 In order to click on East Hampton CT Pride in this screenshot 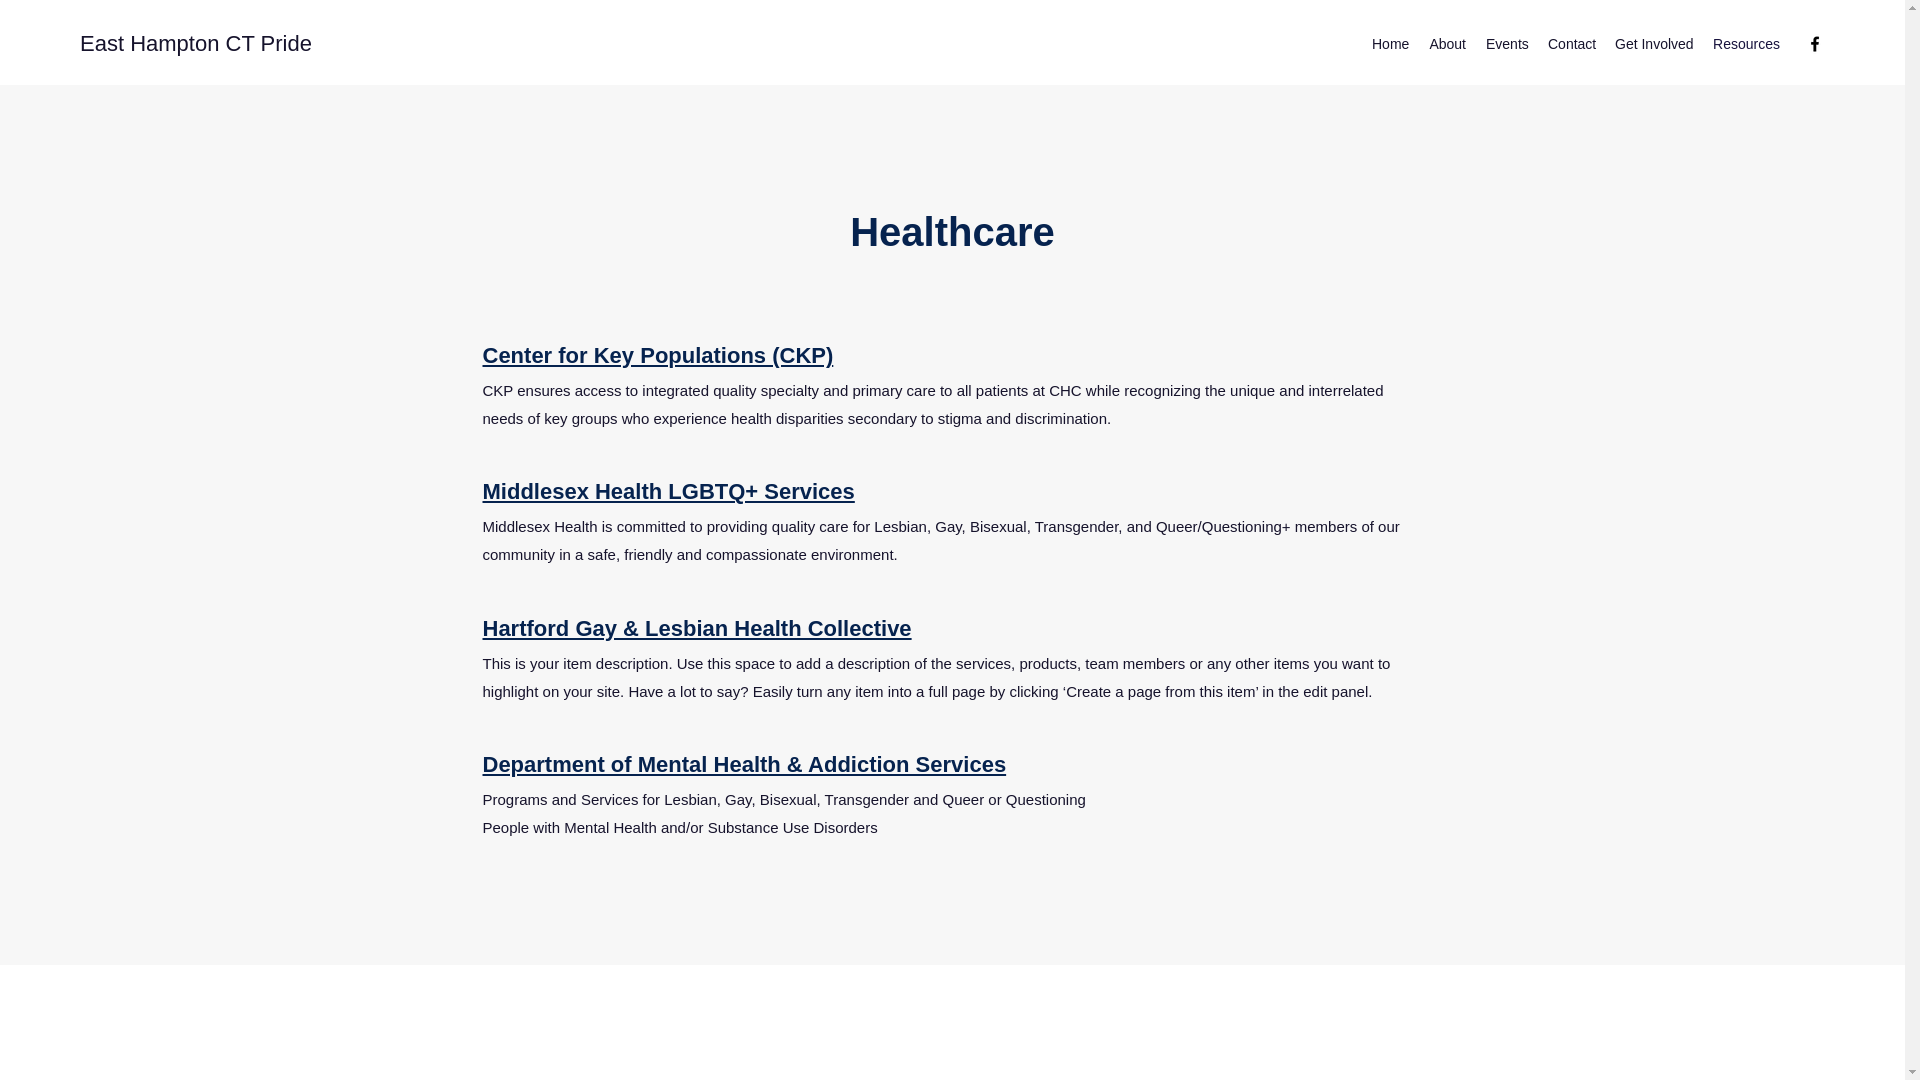, I will do `click(196, 44)`.